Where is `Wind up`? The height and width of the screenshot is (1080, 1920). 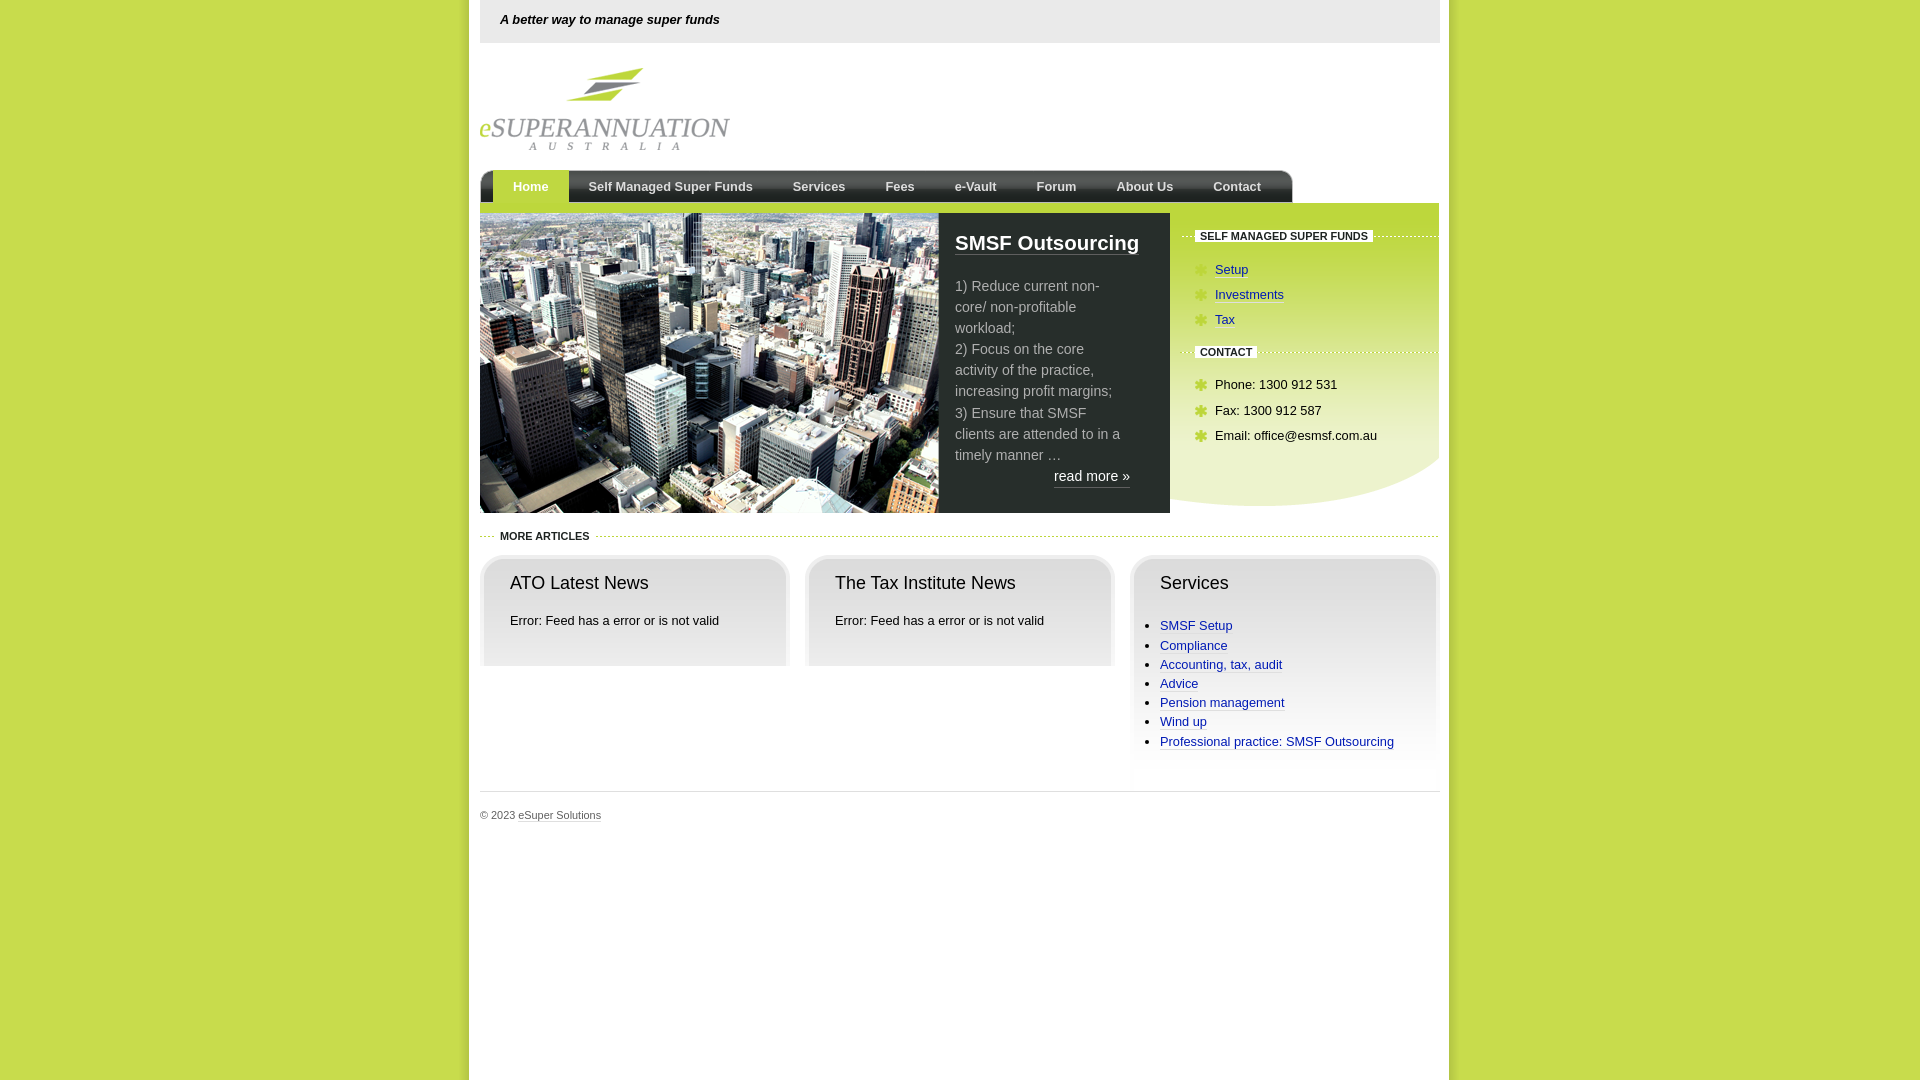 Wind up is located at coordinates (1184, 722).